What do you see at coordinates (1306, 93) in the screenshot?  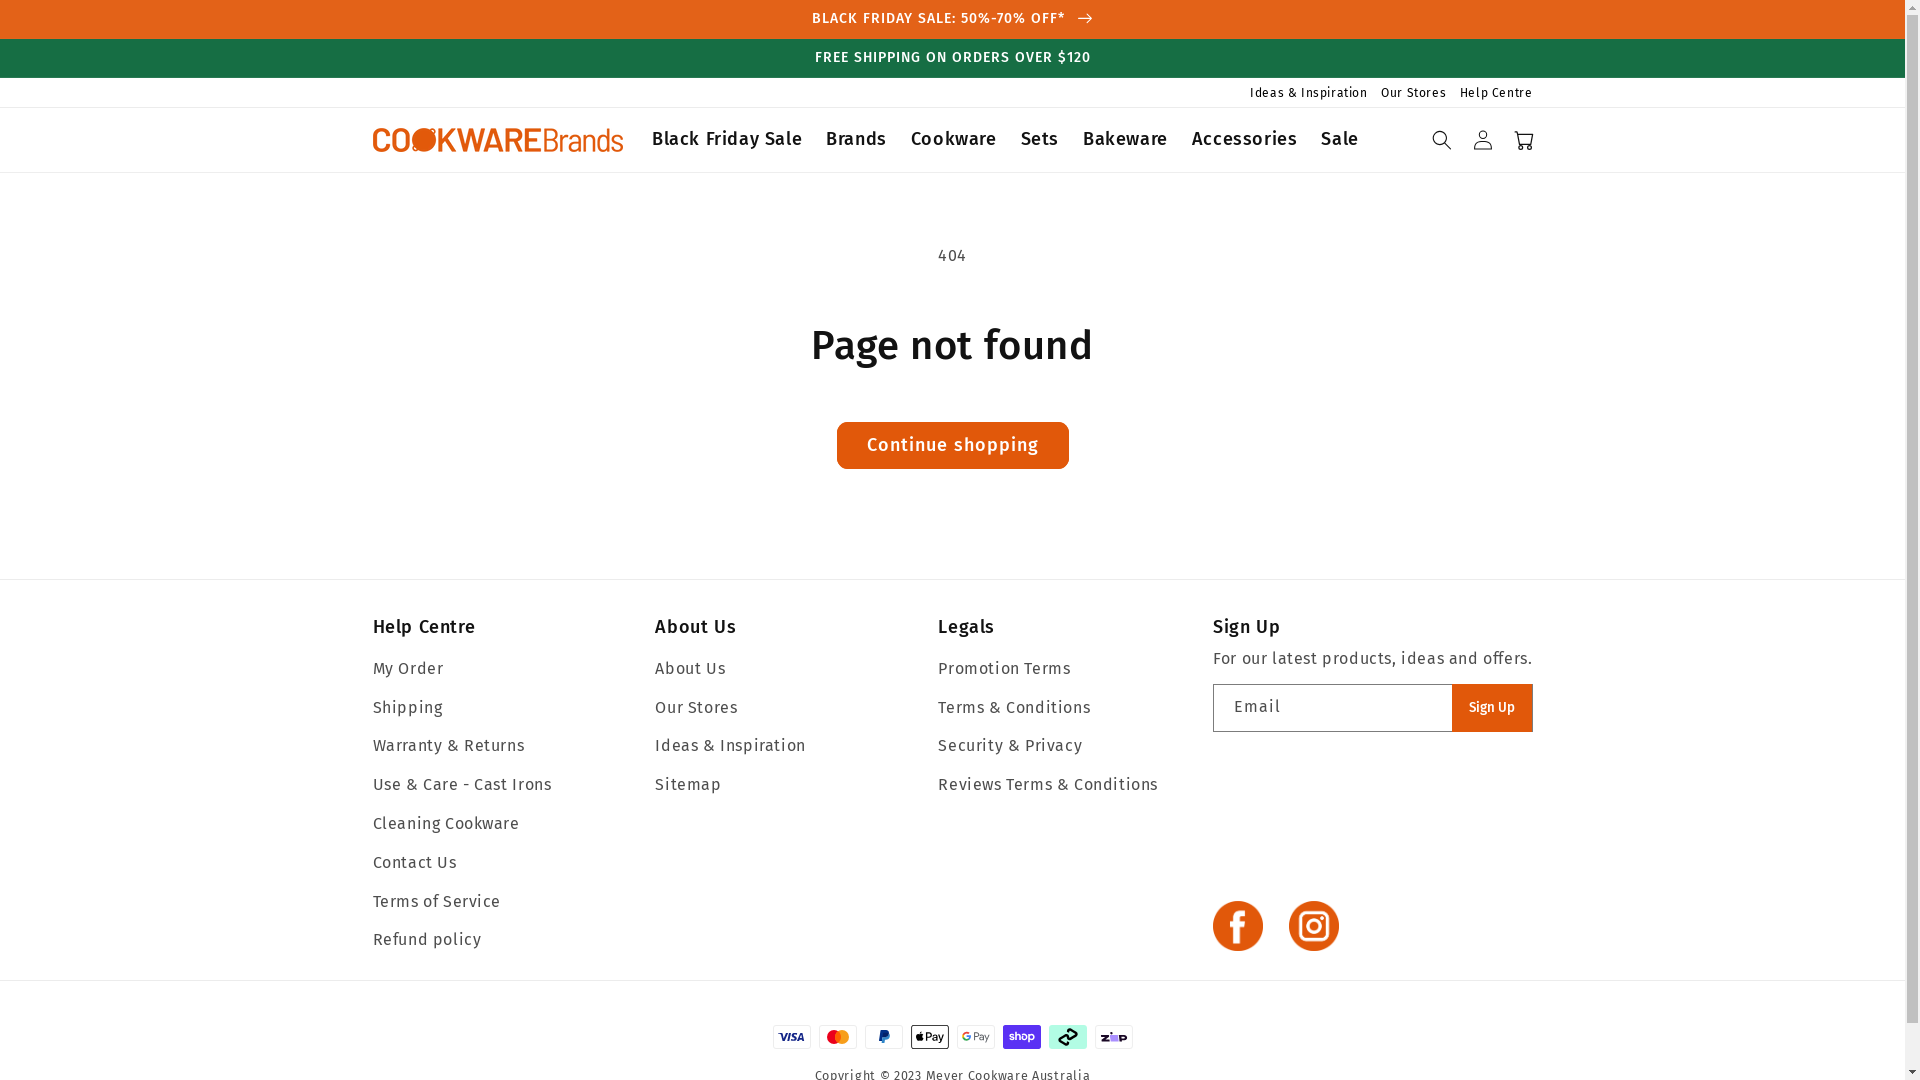 I see `Ideas & Inspiration` at bounding box center [1306, 93].